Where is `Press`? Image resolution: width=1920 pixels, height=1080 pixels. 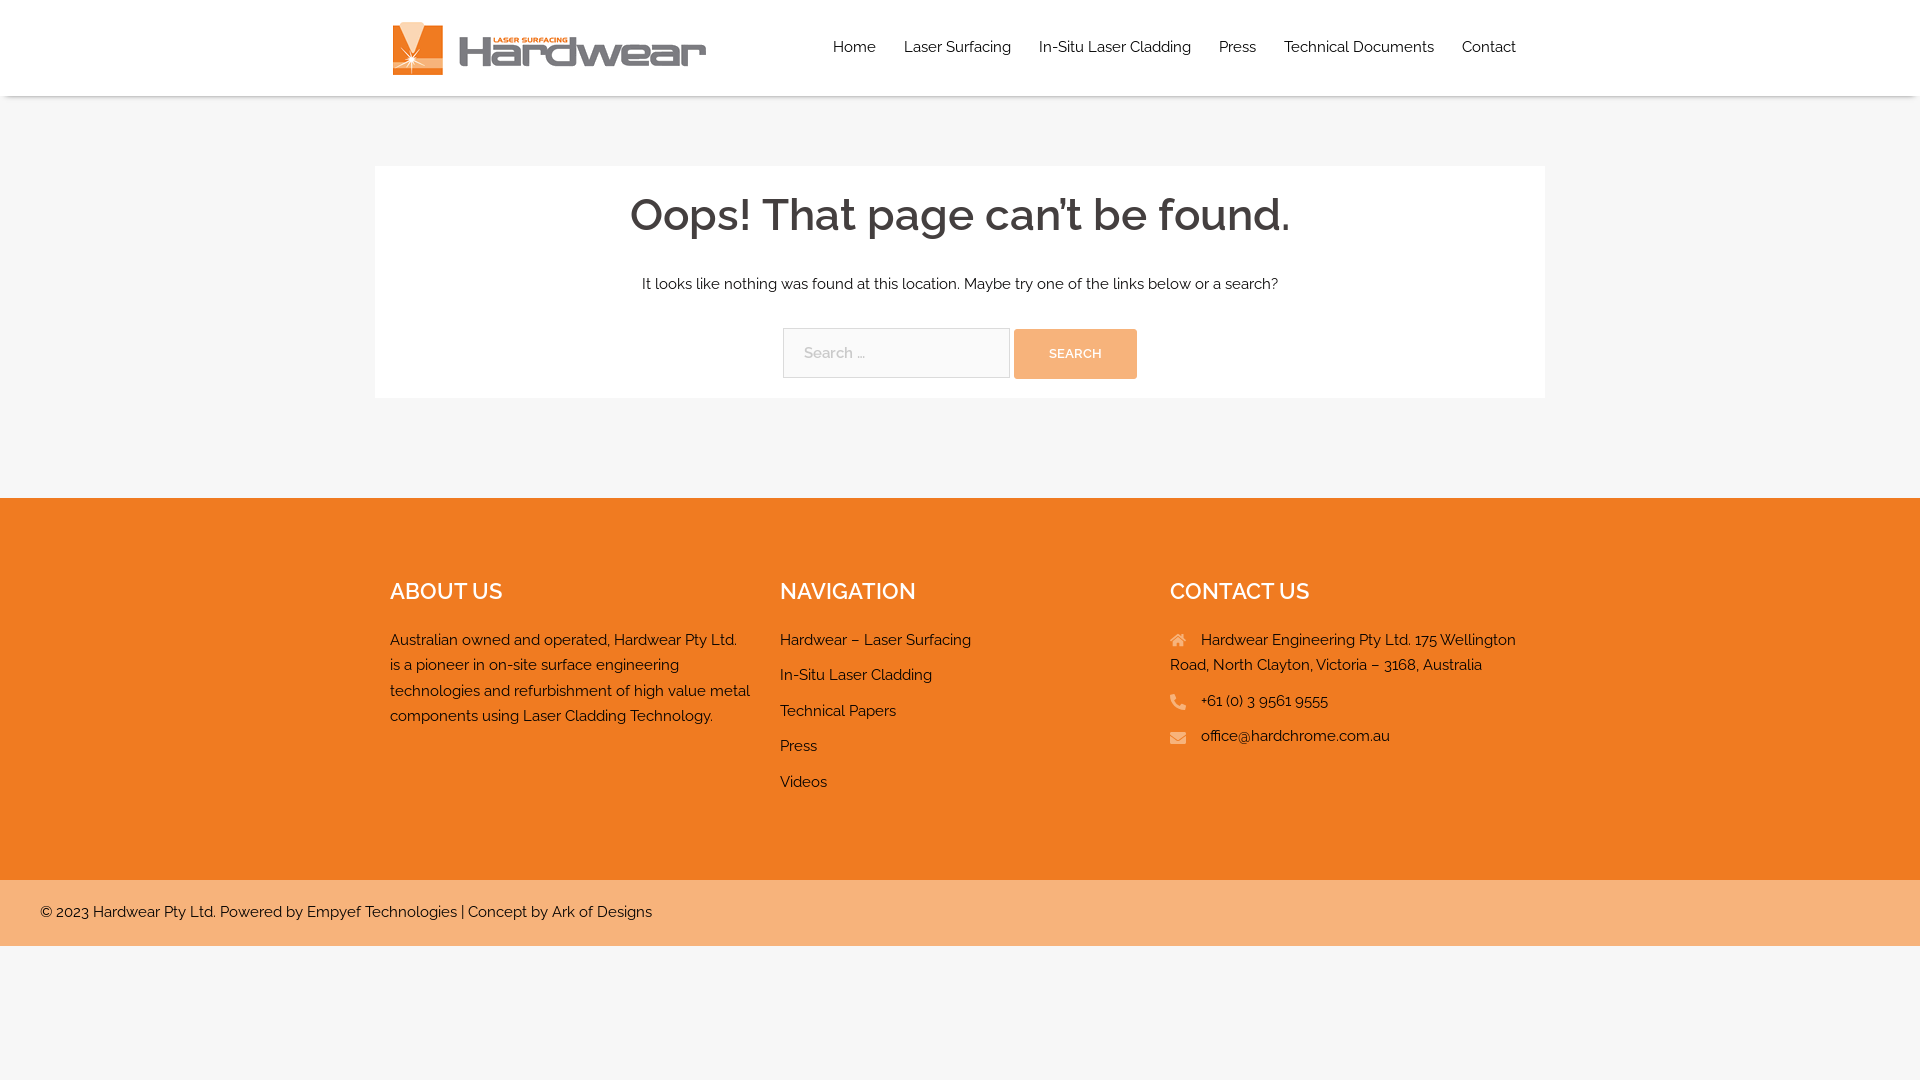
Press is located at coordinates (1238, 48).